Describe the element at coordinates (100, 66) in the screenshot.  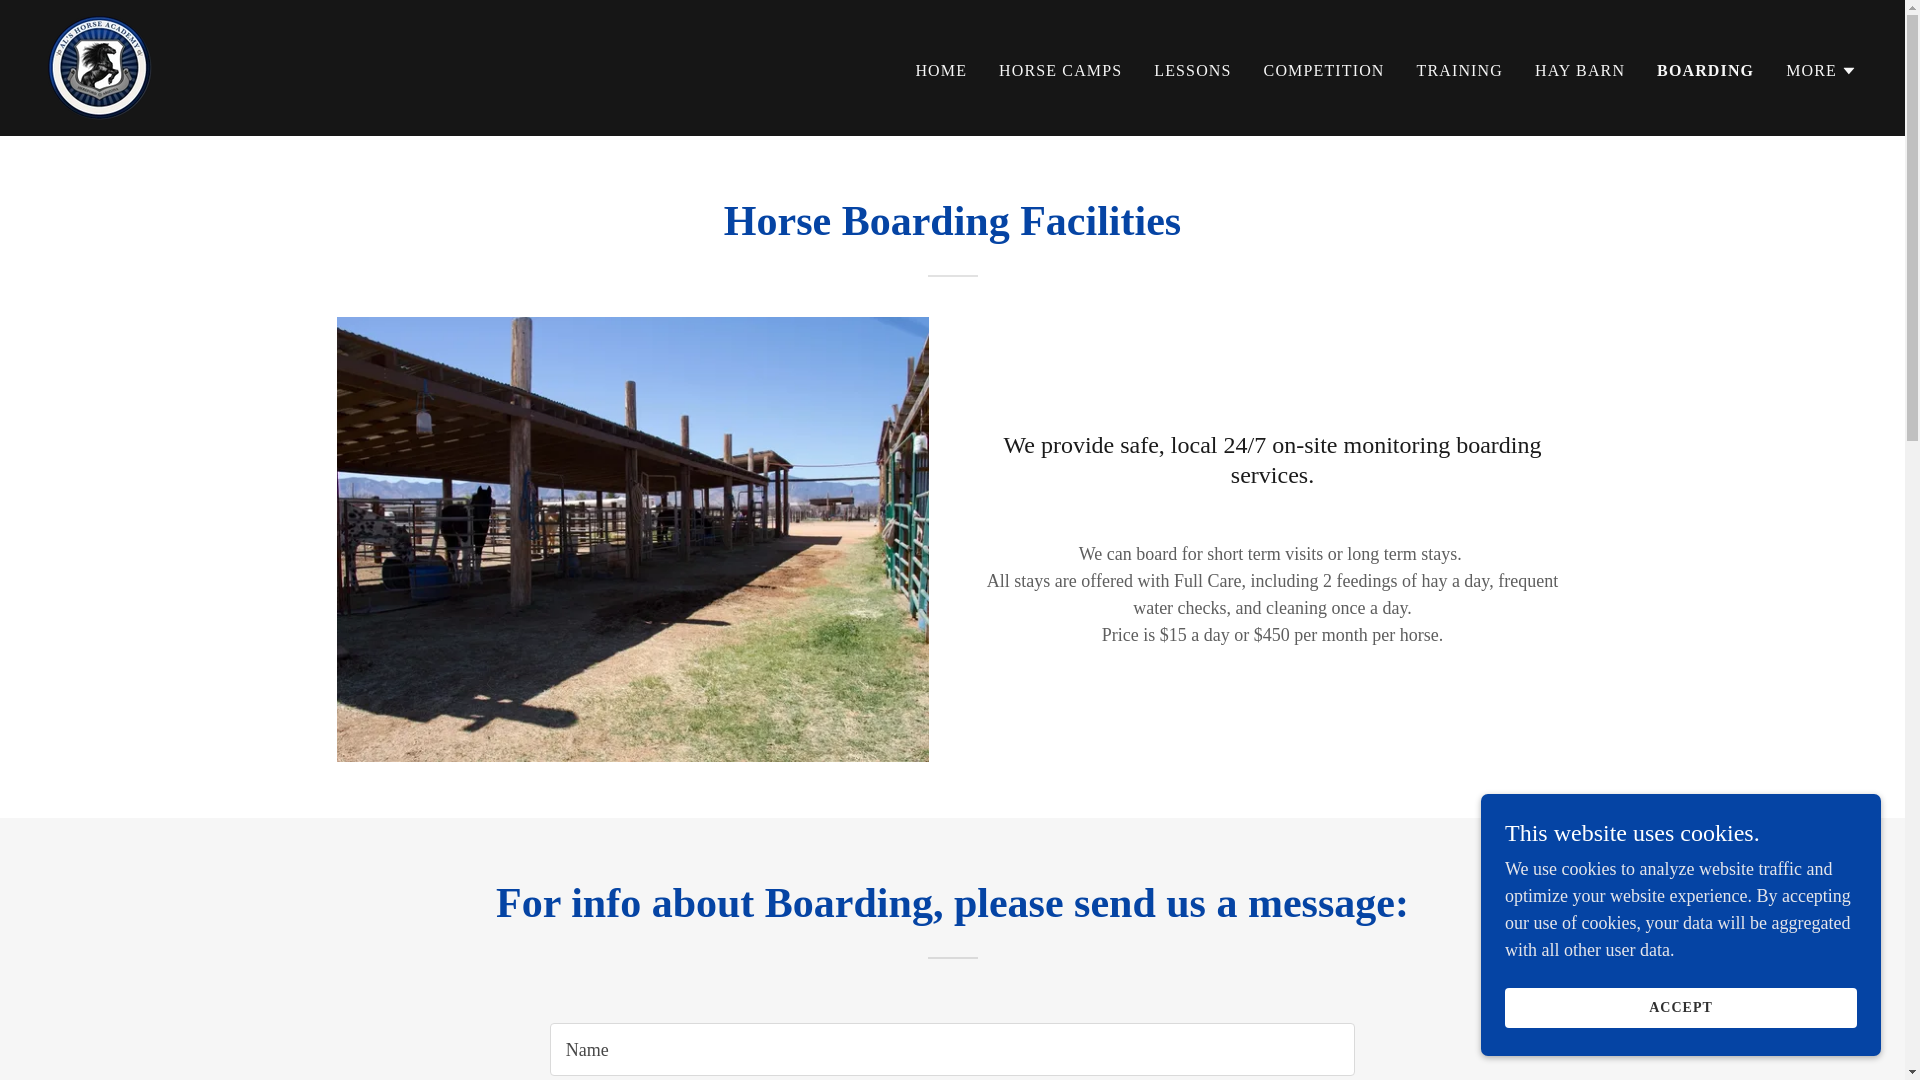
I see `Al's Horse Academy` at that location.